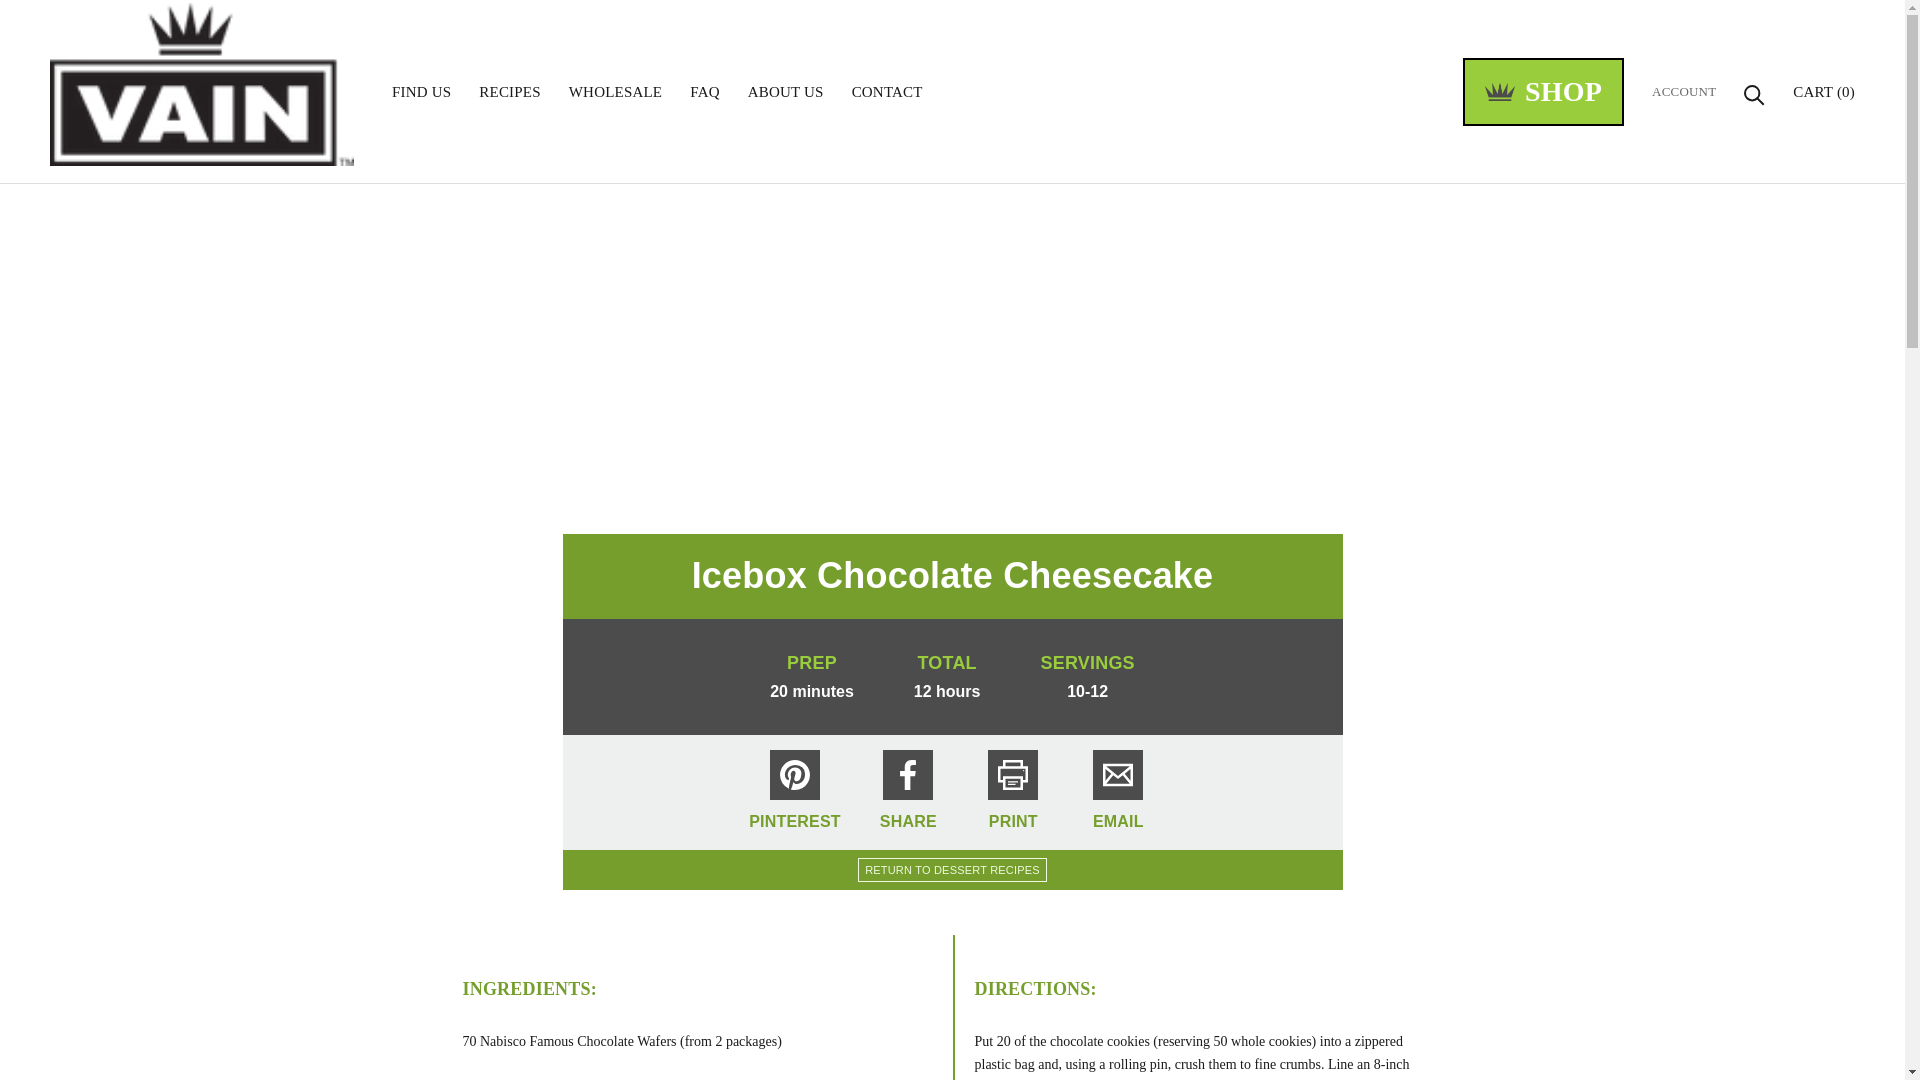  I want to click on EMAIL, so click(615, 92).